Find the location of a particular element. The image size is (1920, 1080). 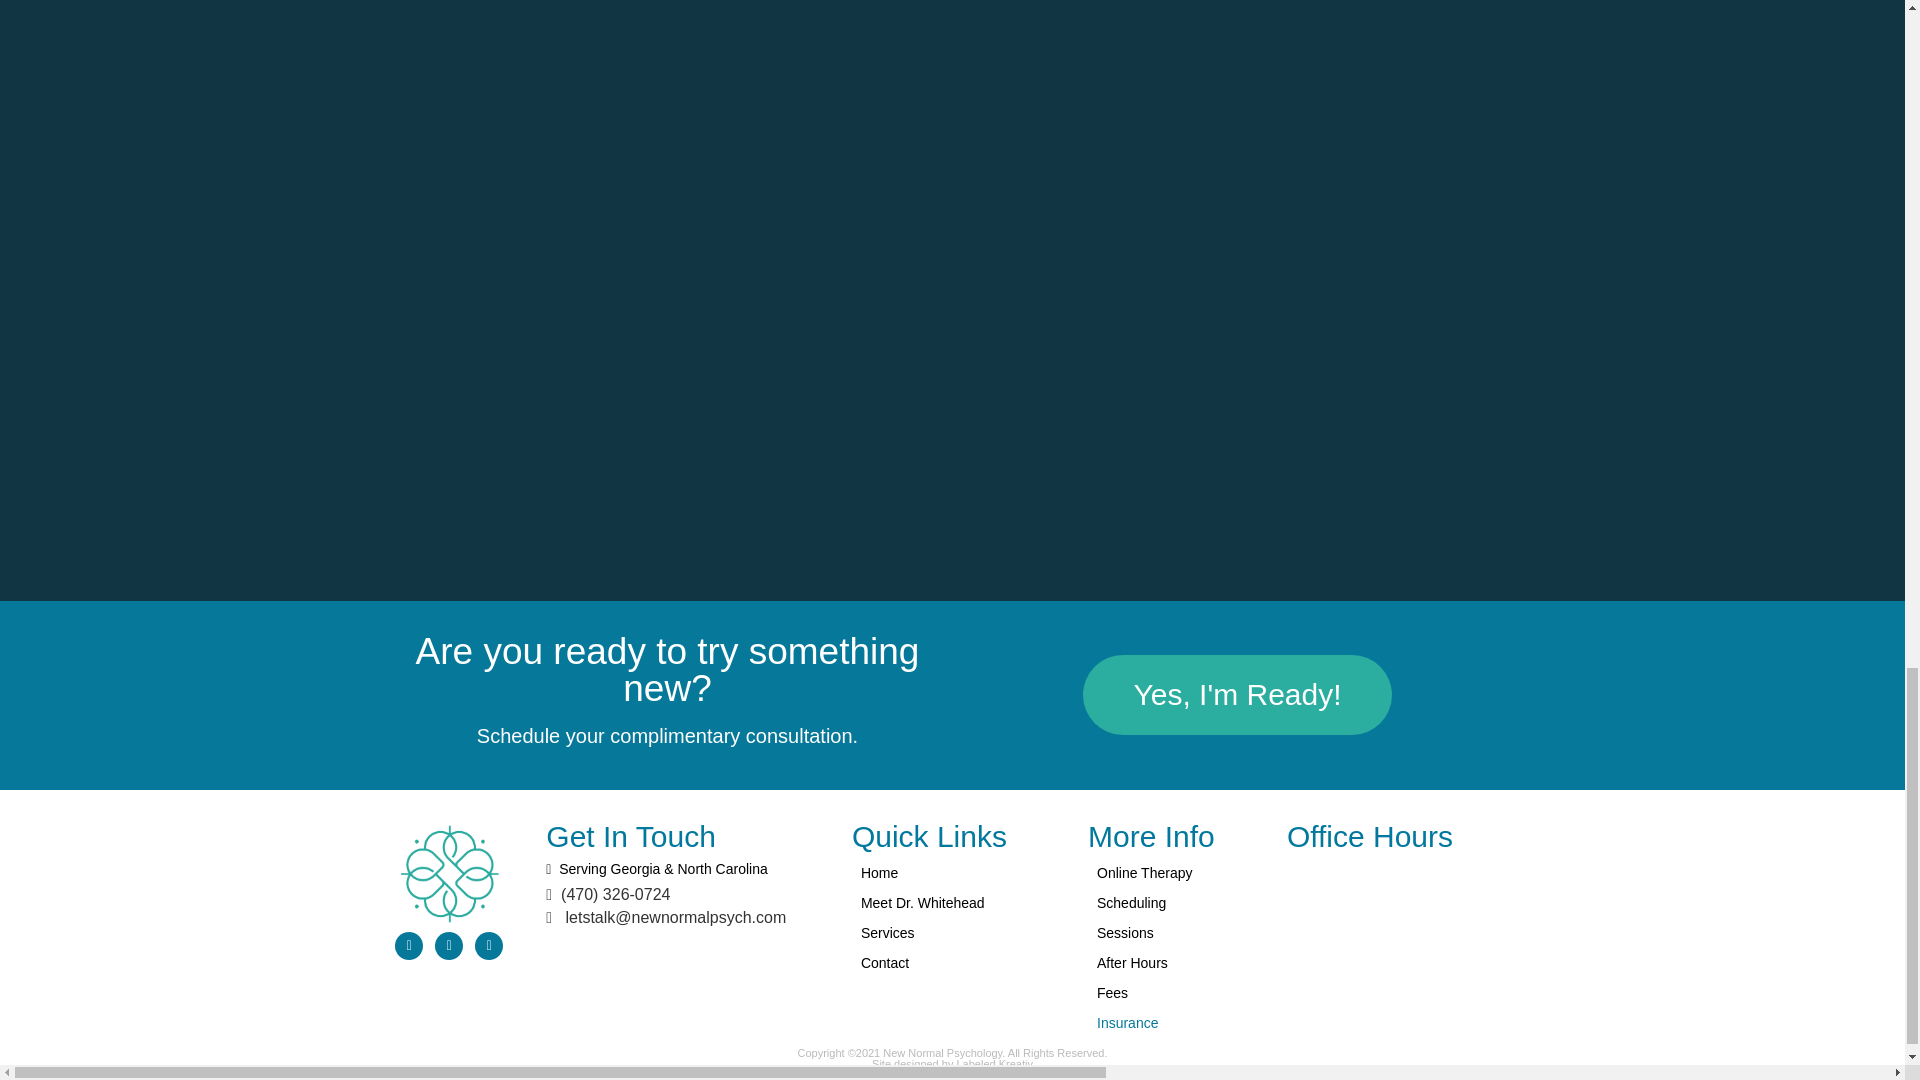

Services is located at coordinates (954, 933).